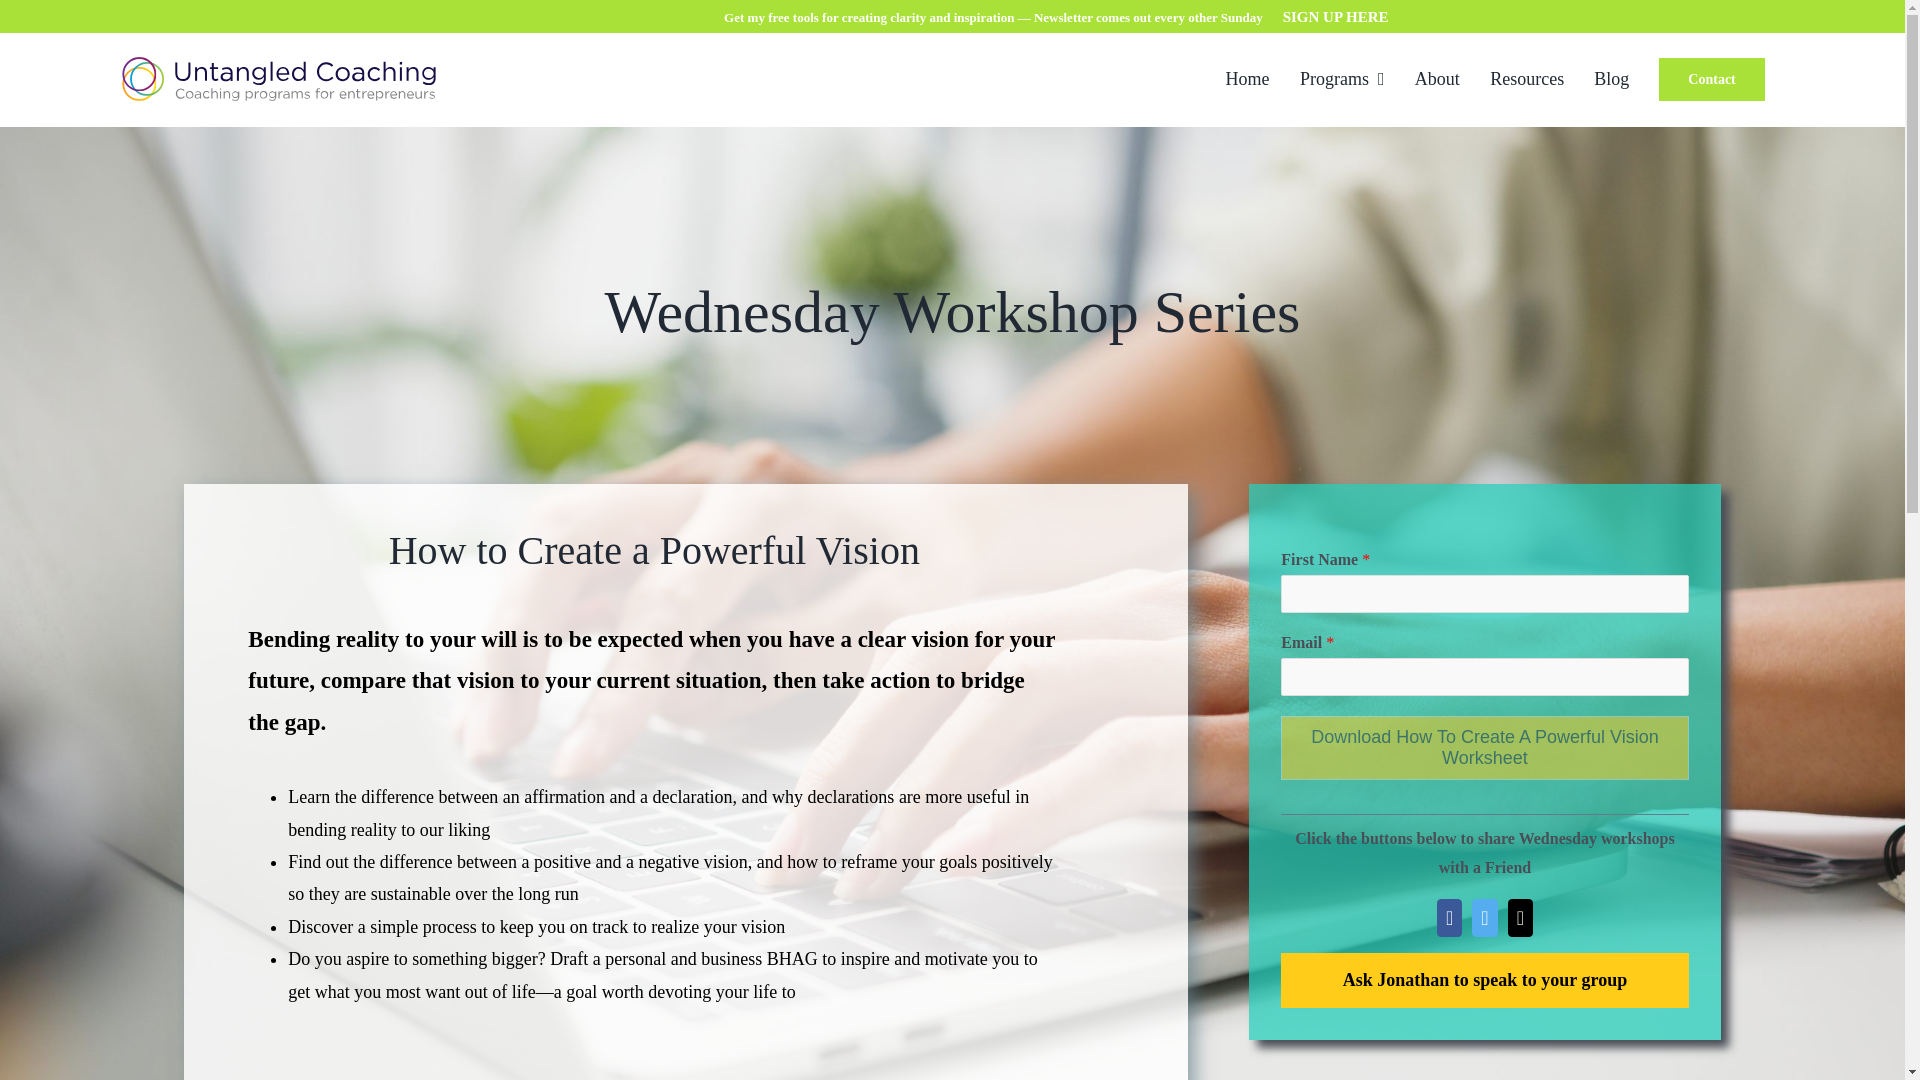 This screenshot has height=1080, width=1920. What do you see at coordinates (1335, 16) in the screenshot?
I see `SIGN UP HERE` at bounding box center [1335, 16].